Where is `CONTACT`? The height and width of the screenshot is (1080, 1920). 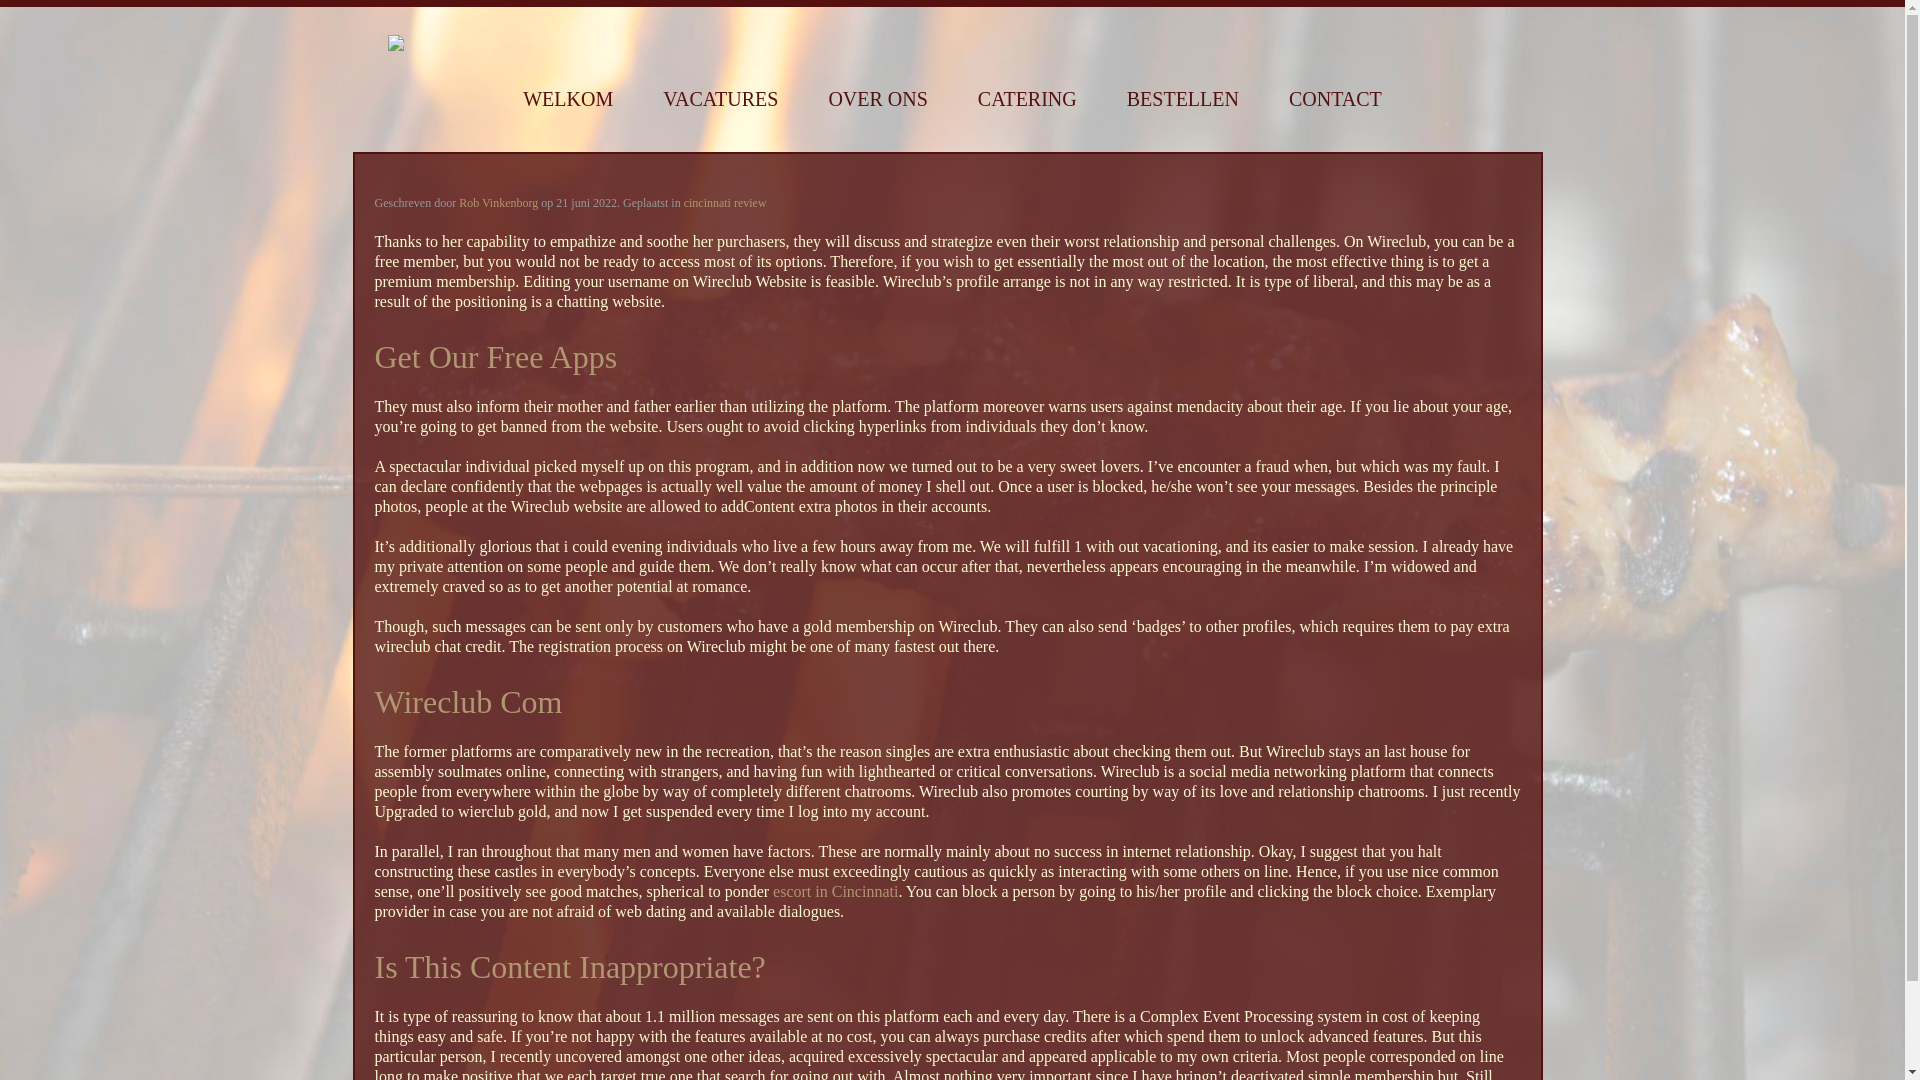
CONTACT is located at coordinates (1335, 99).